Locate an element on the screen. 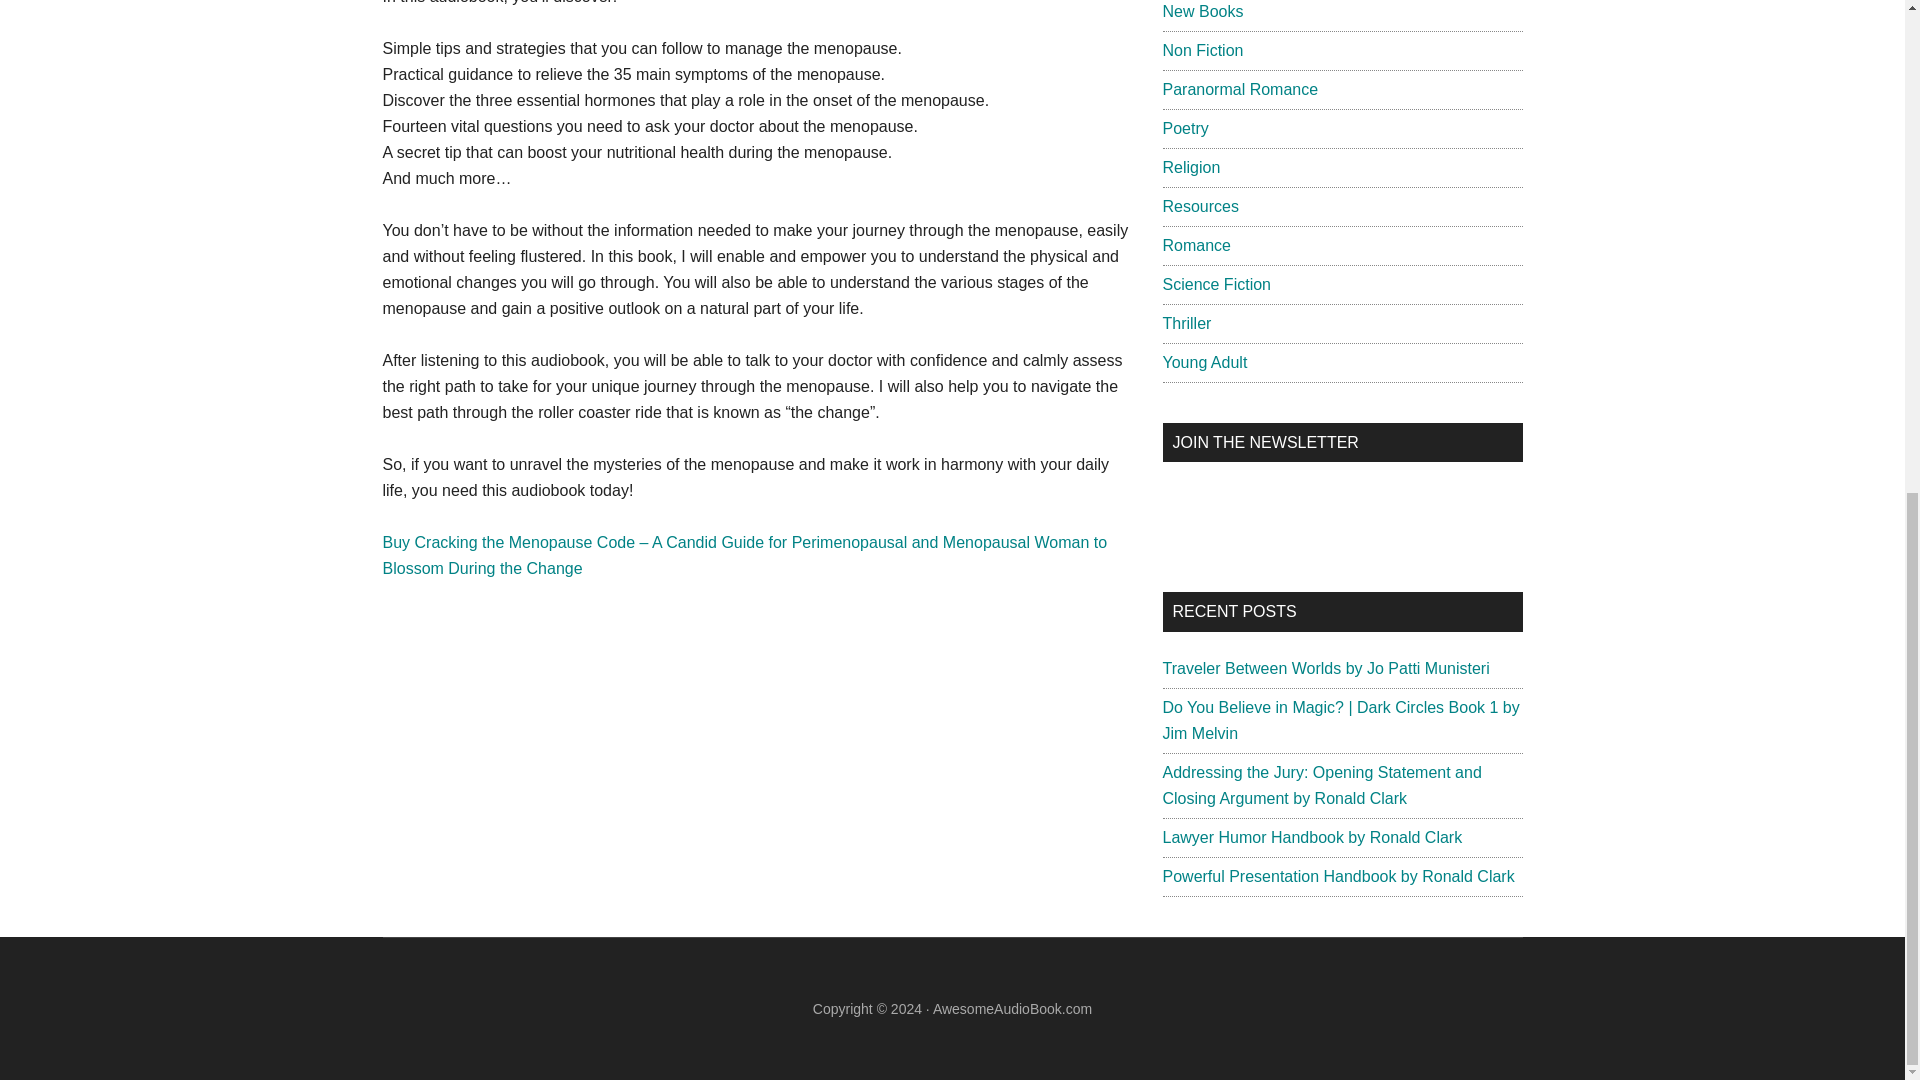 This screenshot has width=1920, height=1080. Non Fiction is located at coordinates (1202, 50).